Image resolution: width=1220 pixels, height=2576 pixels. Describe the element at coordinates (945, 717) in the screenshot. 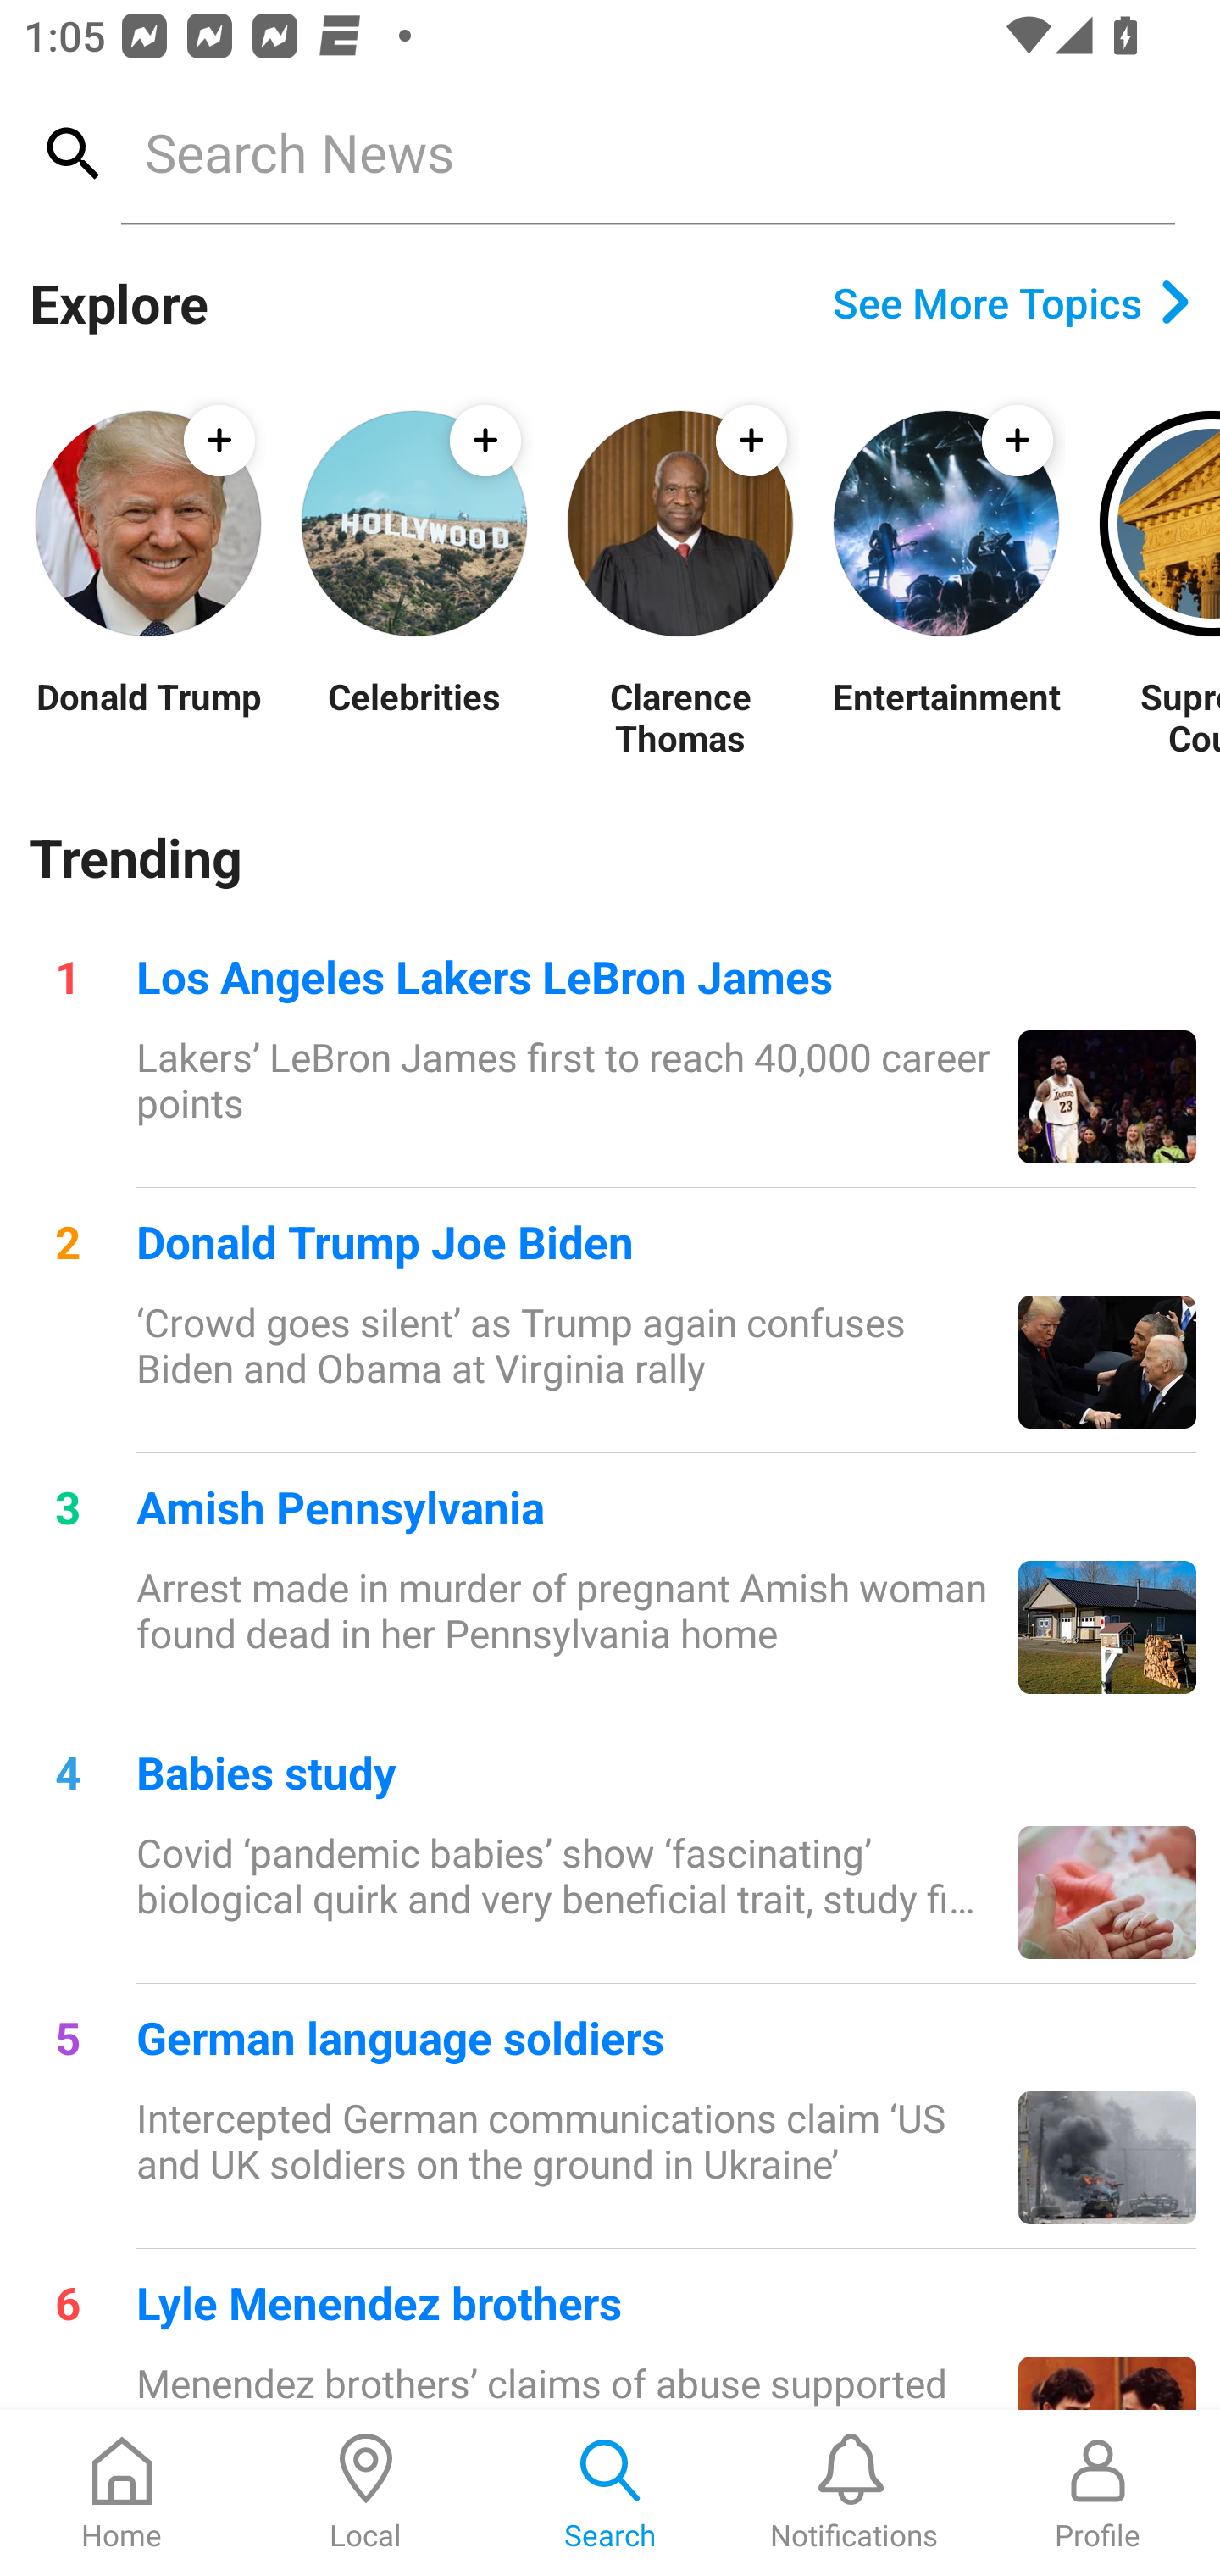

I see `Entertainment` at that location.